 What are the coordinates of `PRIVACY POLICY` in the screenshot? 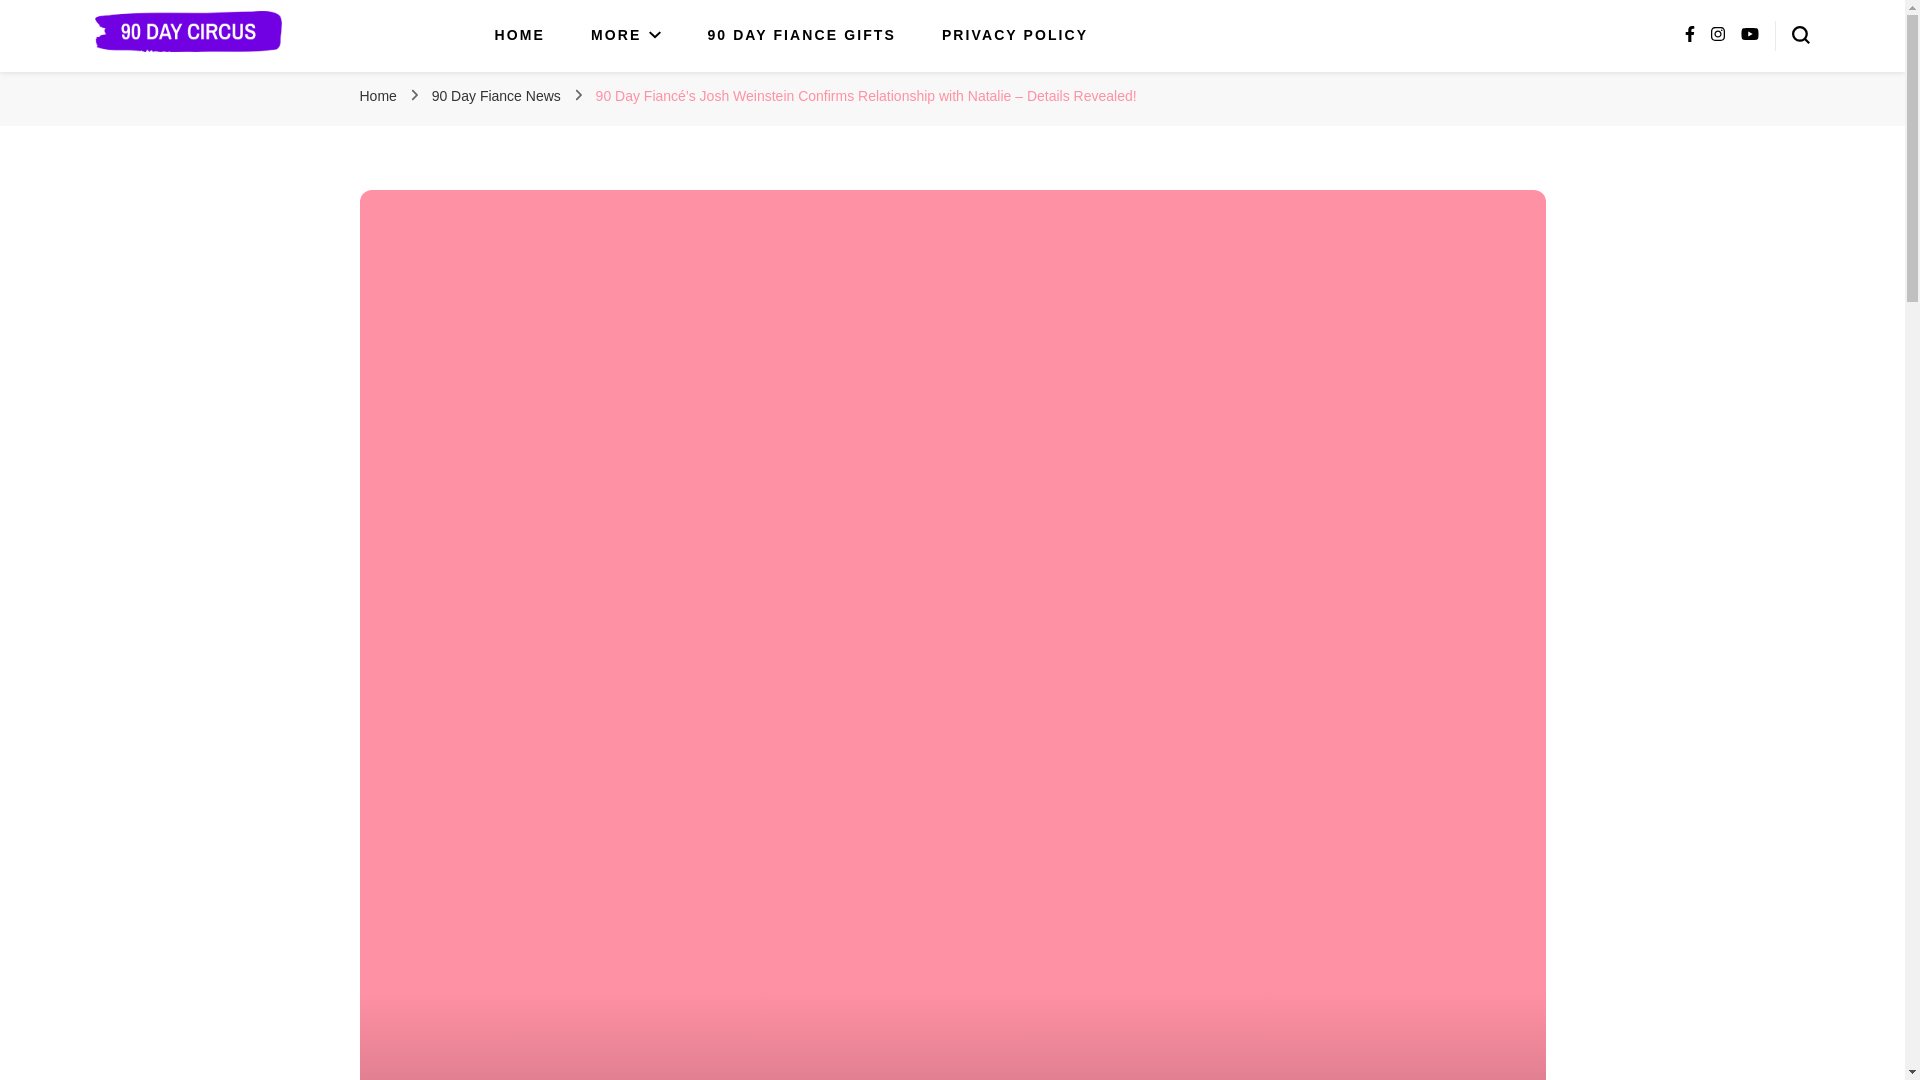 It's located at (1015, 35).